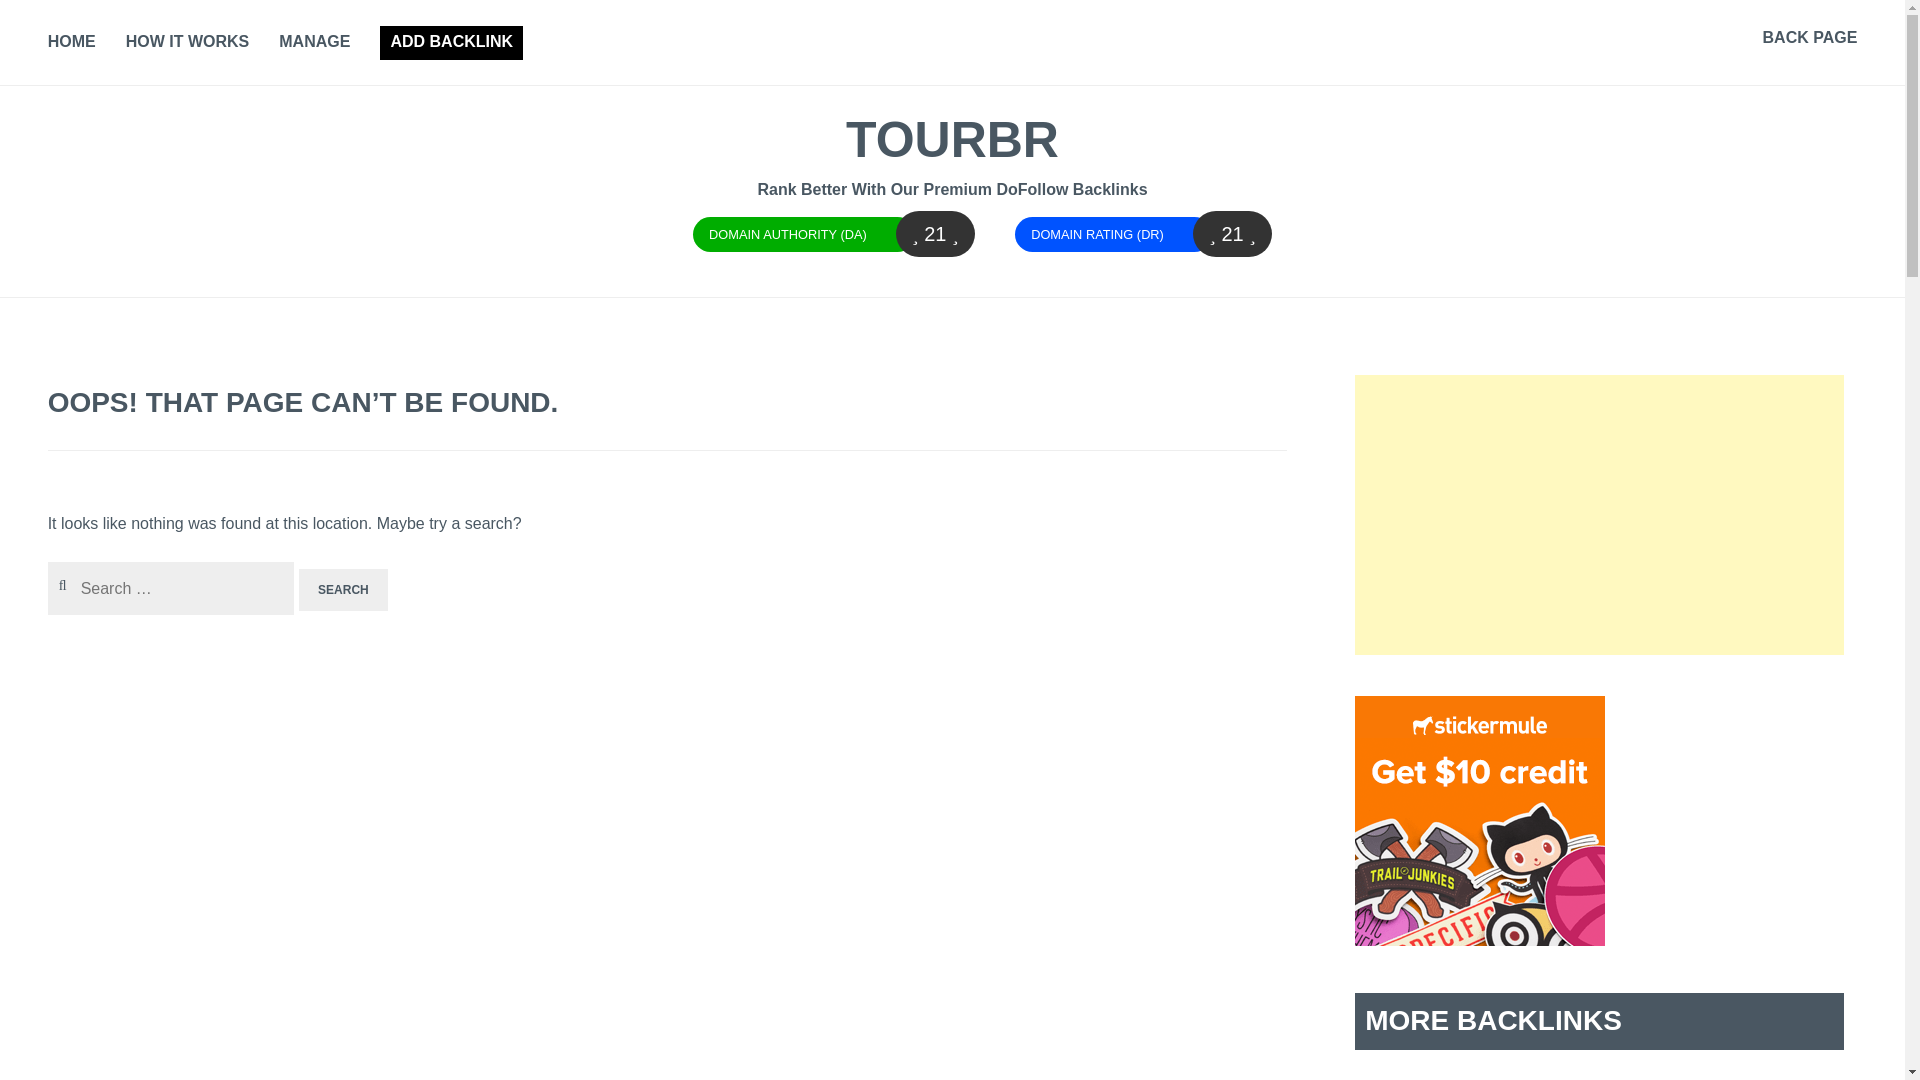 This screenshot has width=1920, height=1080. Describe the element at coordinates (188, 43) in the screenshot. I see `HOW IT WORKS` at that location.